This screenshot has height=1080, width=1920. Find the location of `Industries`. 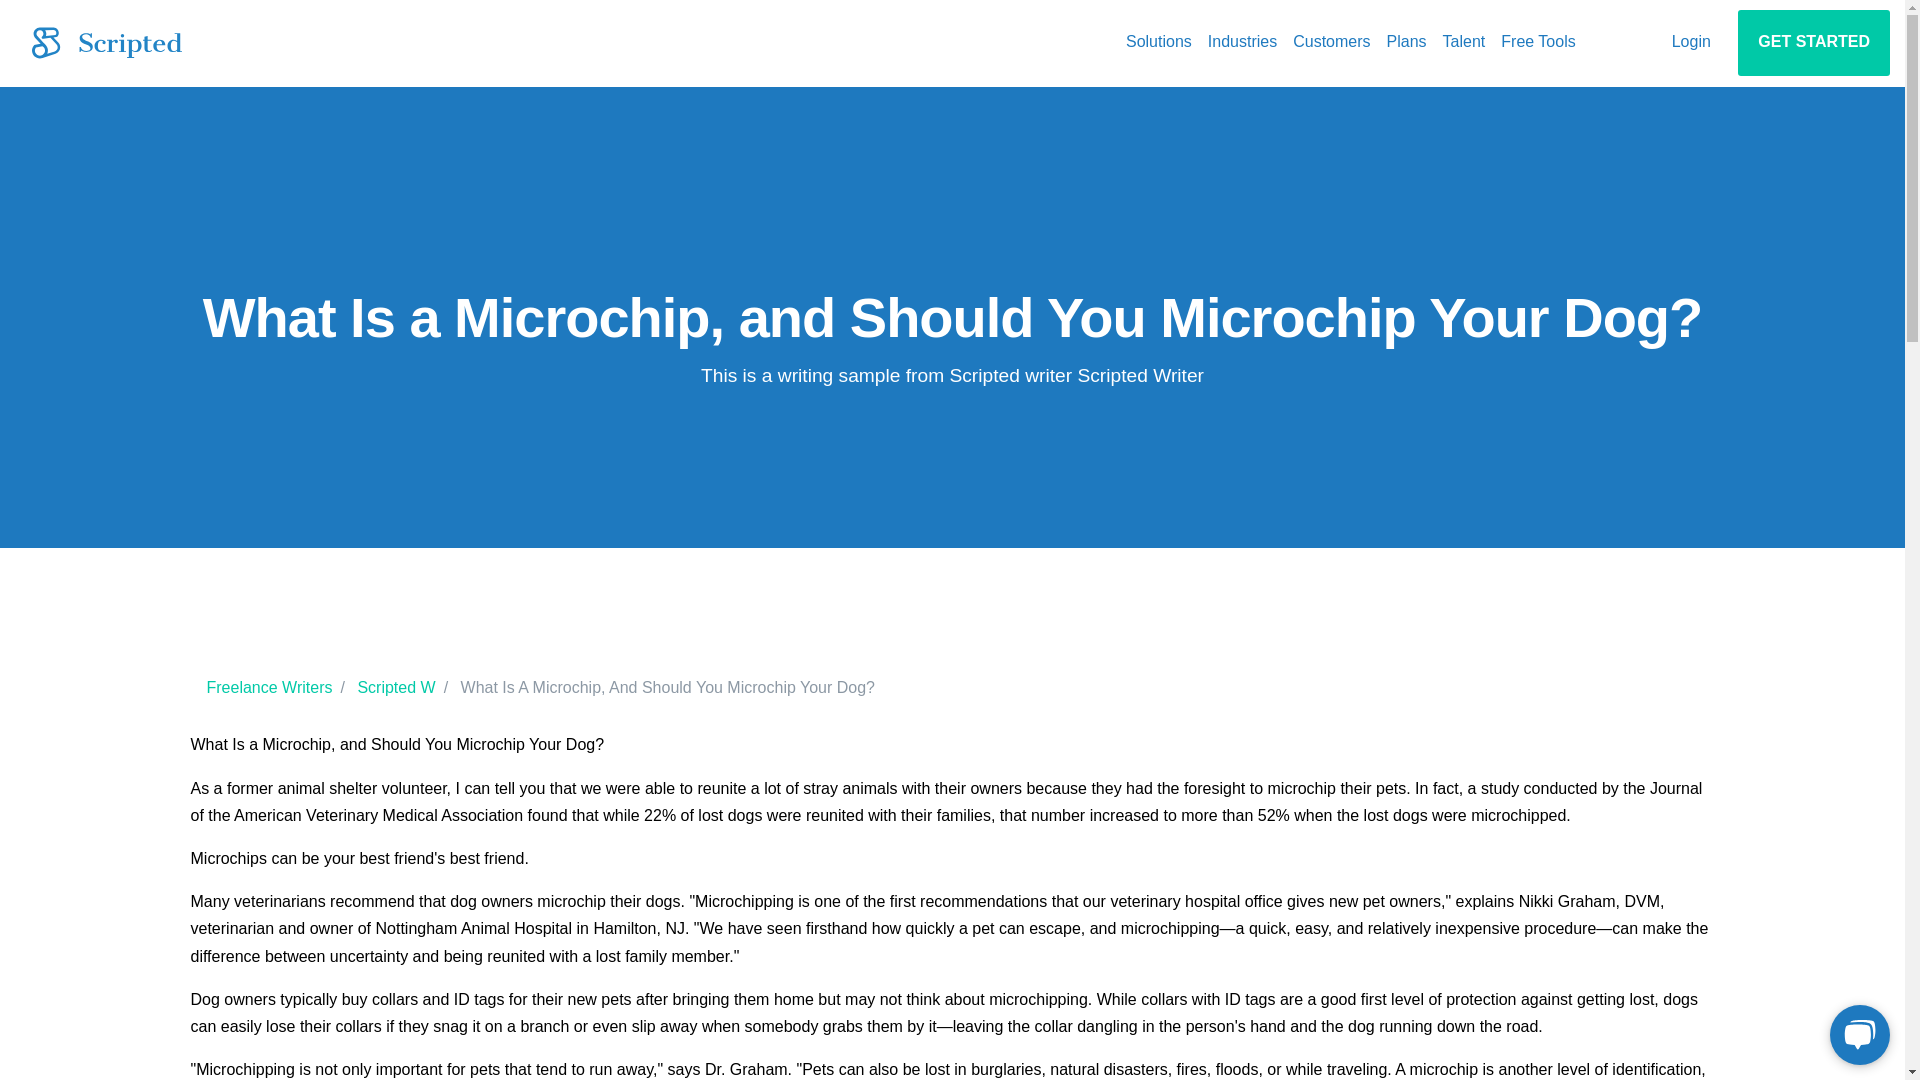

Industries is located at coordinates (1242, 42).